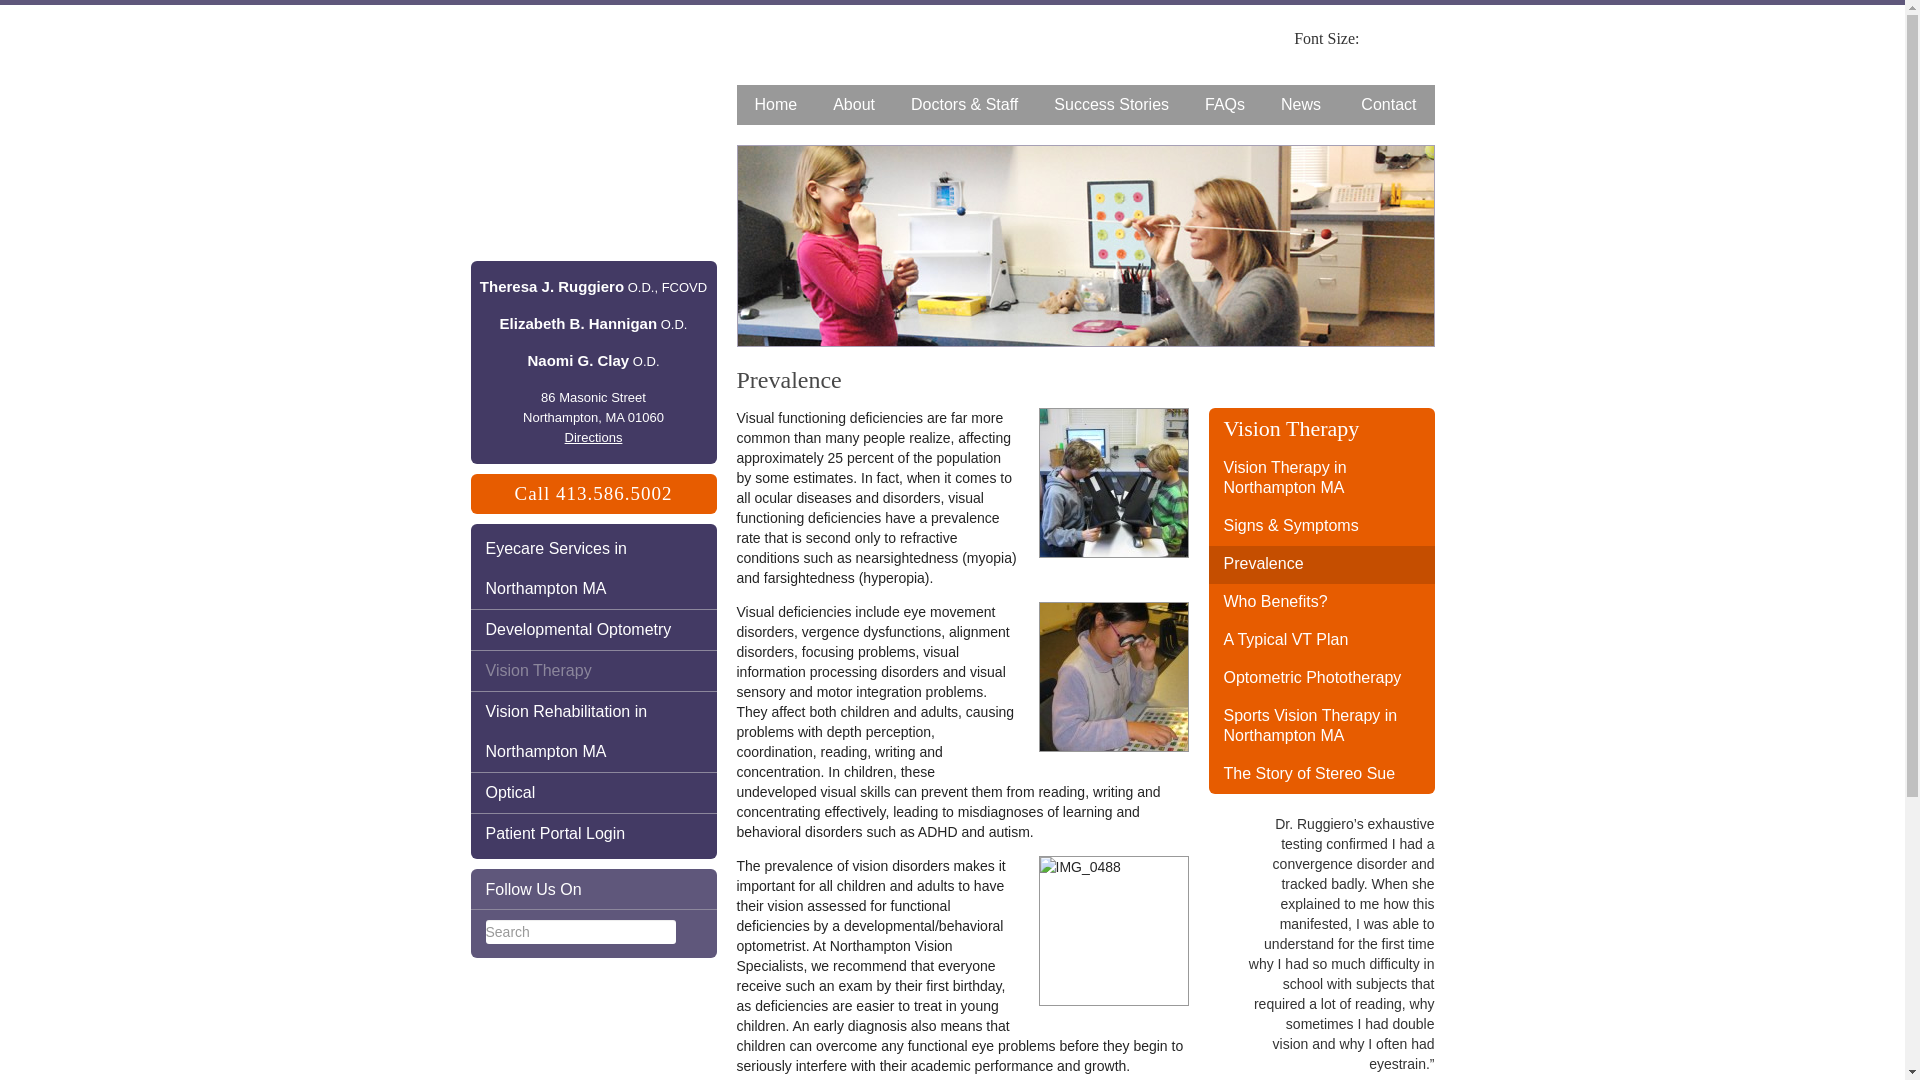 The image size is (1920, 1080). What do you see at coordinates (1111, 105) in the screenshot?
I see `Success Stories` at bounding box center [1111, 105].